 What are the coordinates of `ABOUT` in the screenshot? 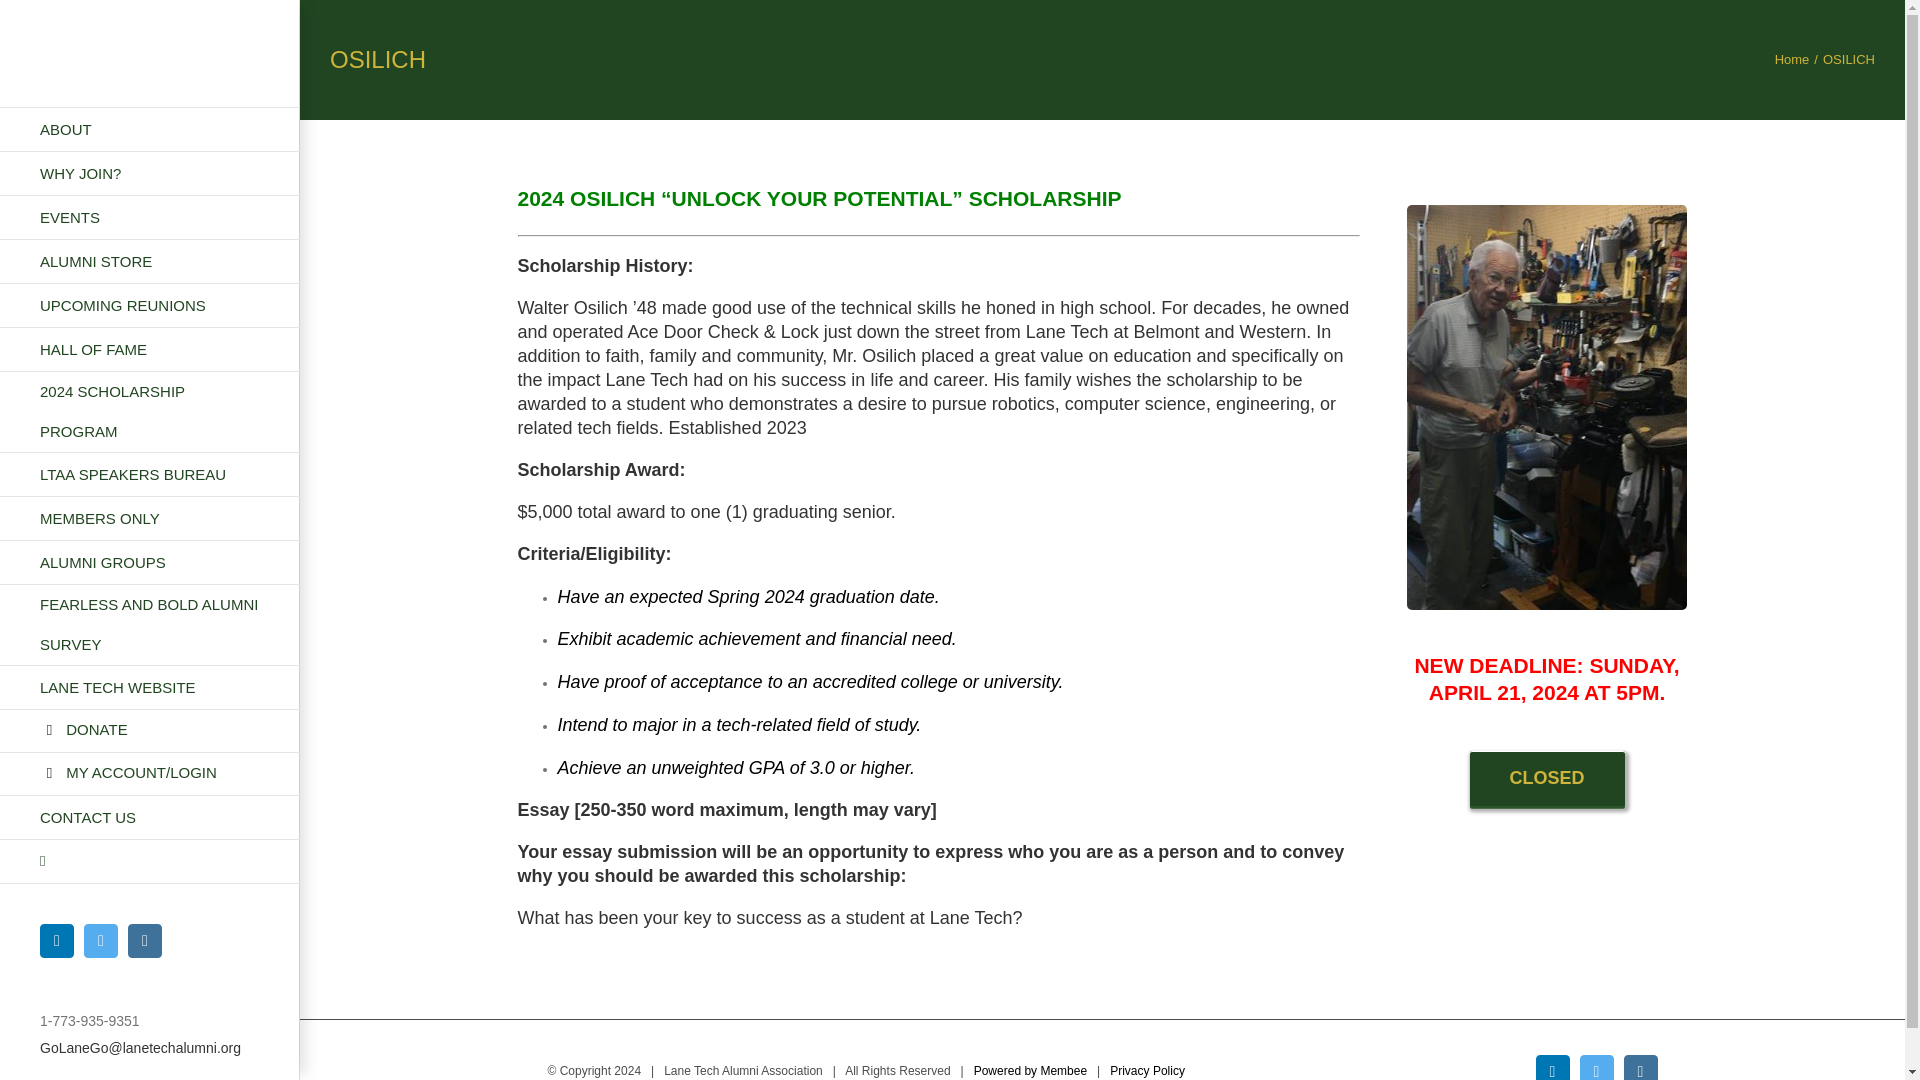 It's located at (150, 129).